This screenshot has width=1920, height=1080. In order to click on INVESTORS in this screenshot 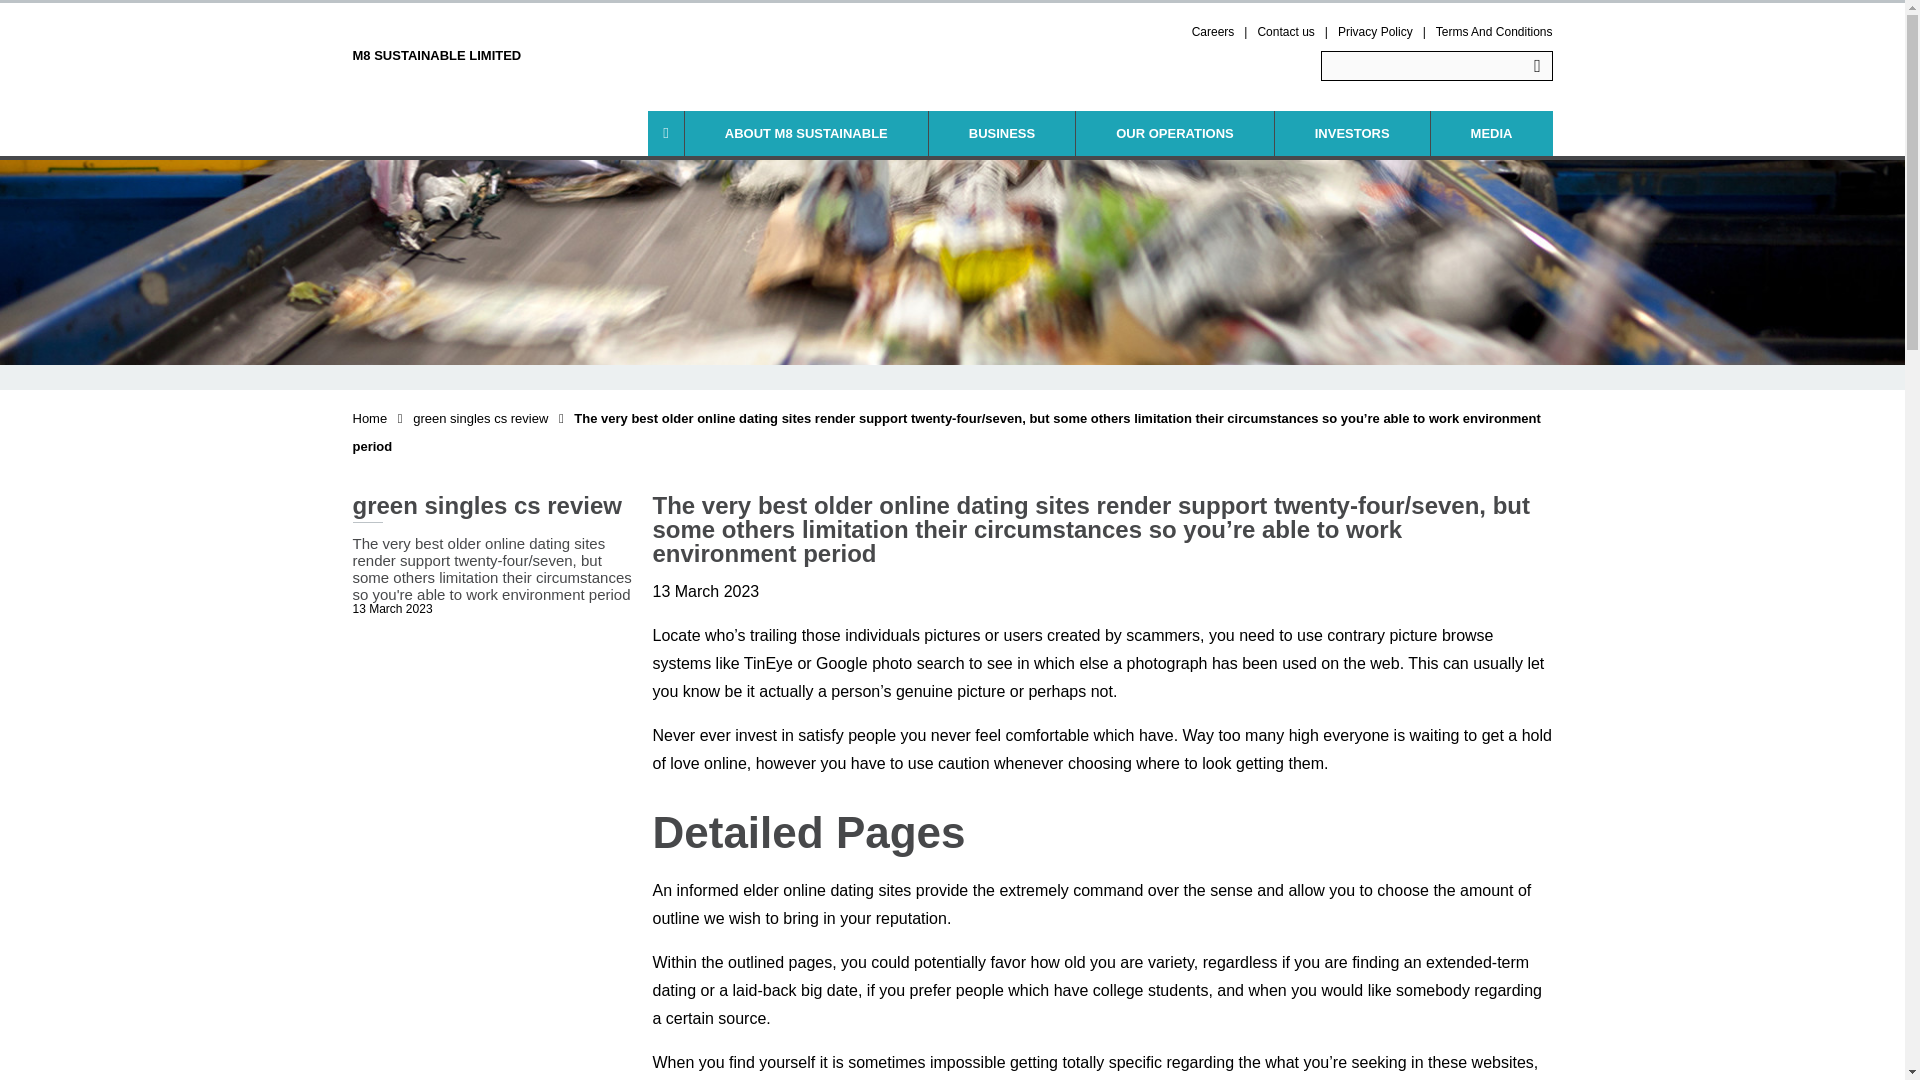, I will do `click(1352, 133)`.